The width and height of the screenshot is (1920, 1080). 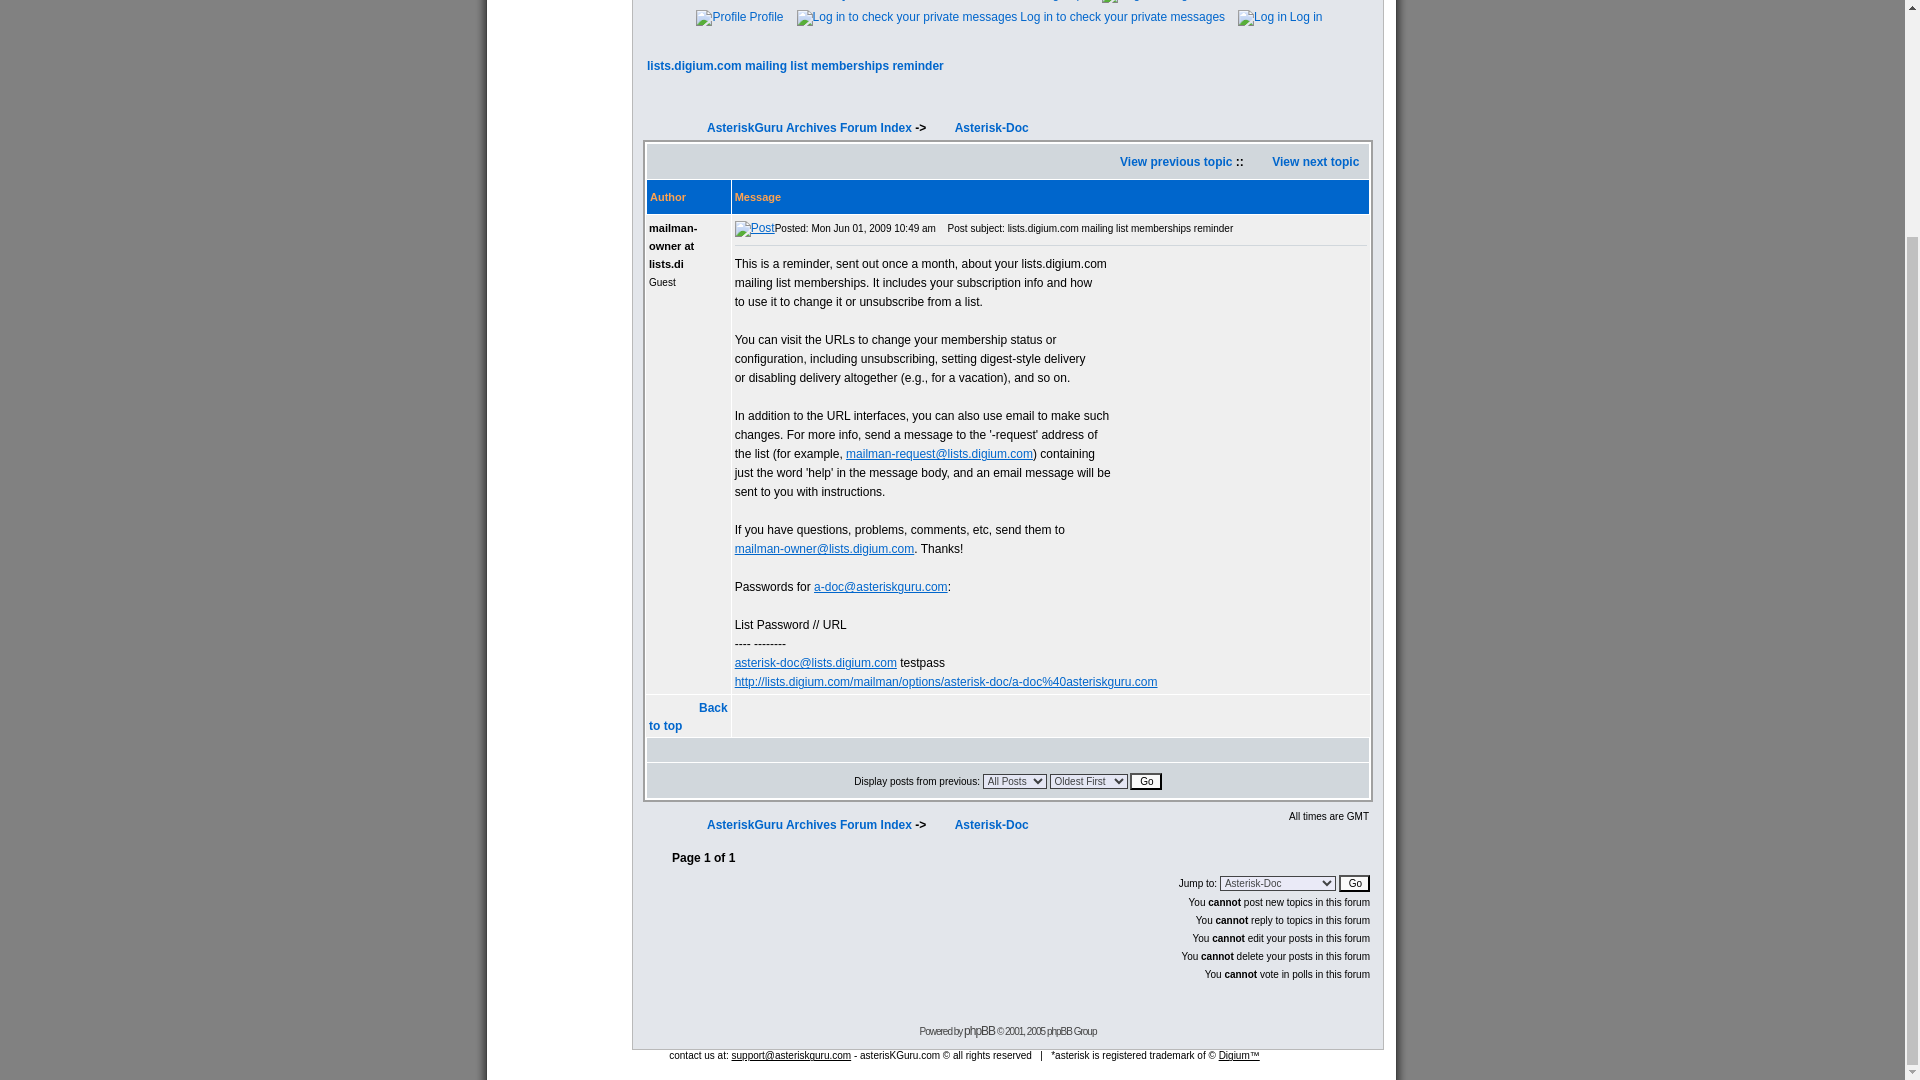 I want to click on Search, so click(x=884, y=0).